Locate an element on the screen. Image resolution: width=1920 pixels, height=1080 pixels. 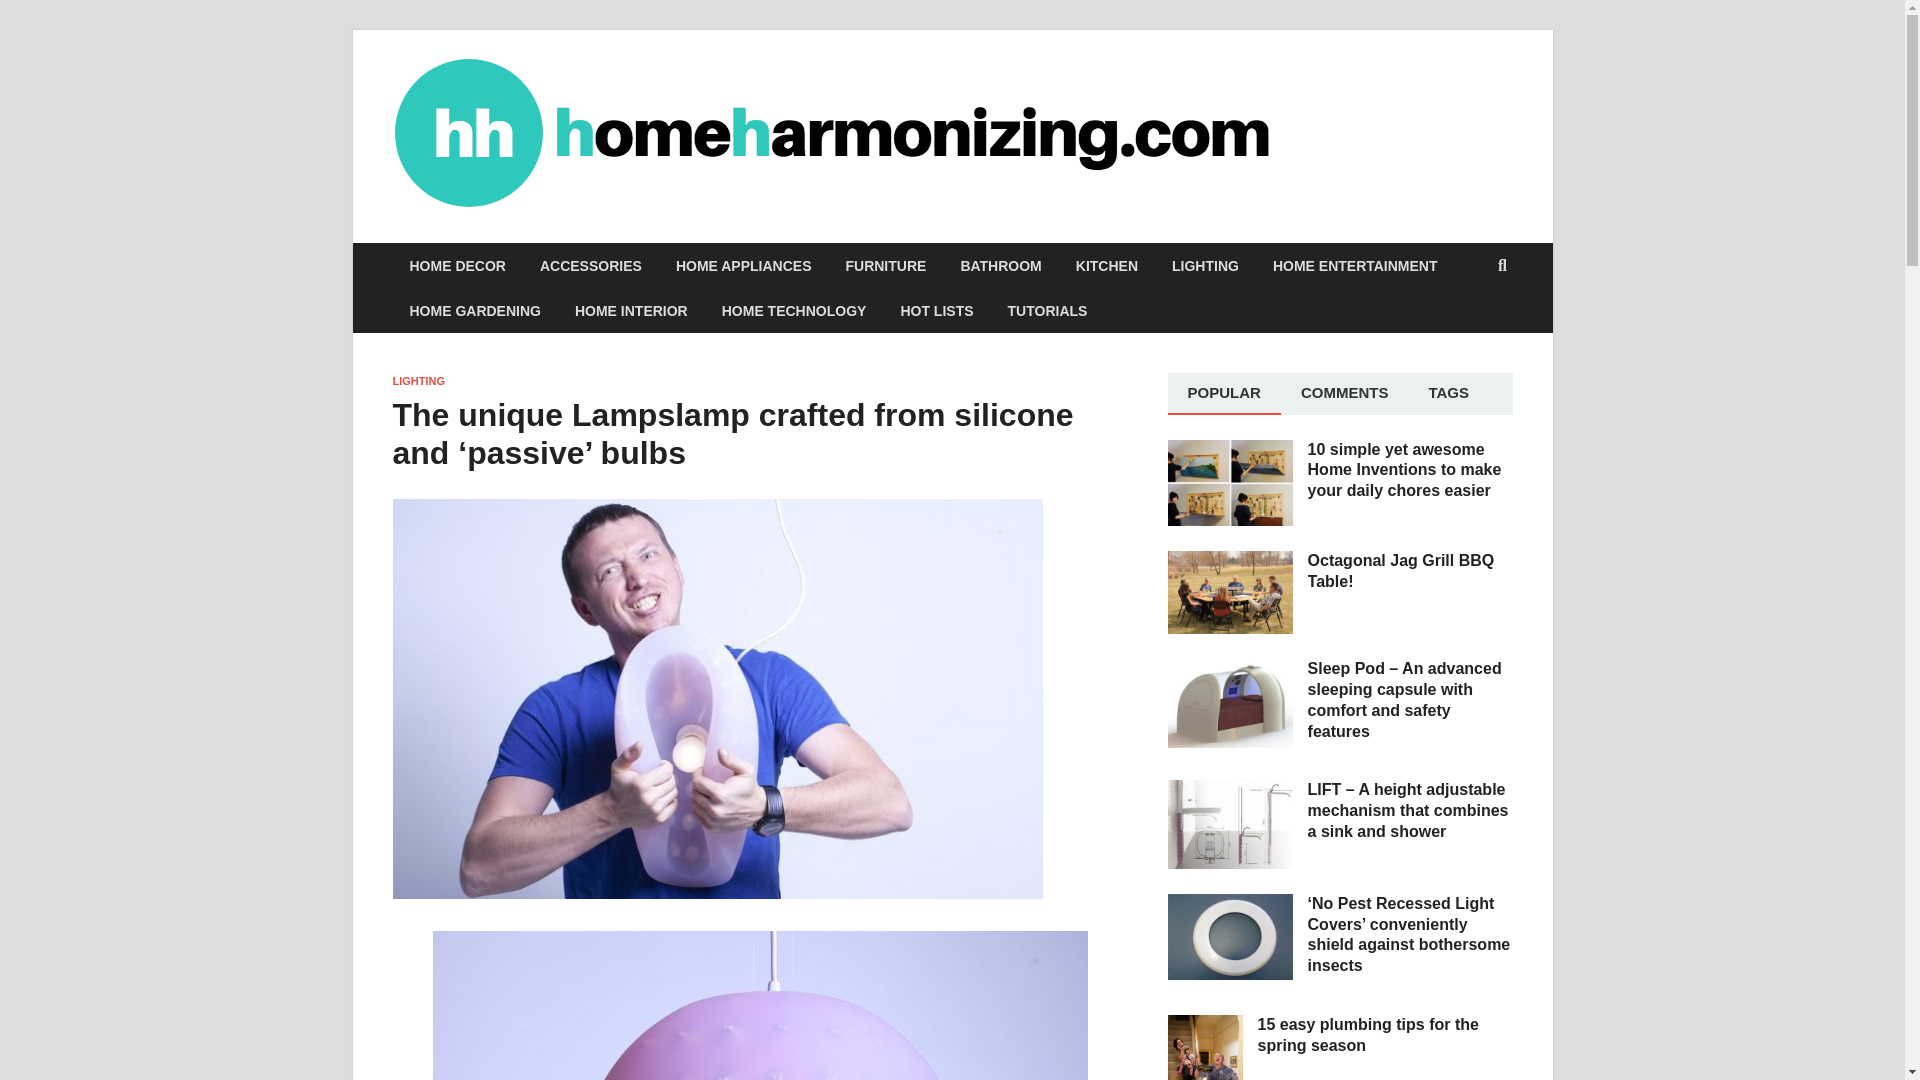
HOME ENTERTAINMENT is located at coordinates (1355, 266).